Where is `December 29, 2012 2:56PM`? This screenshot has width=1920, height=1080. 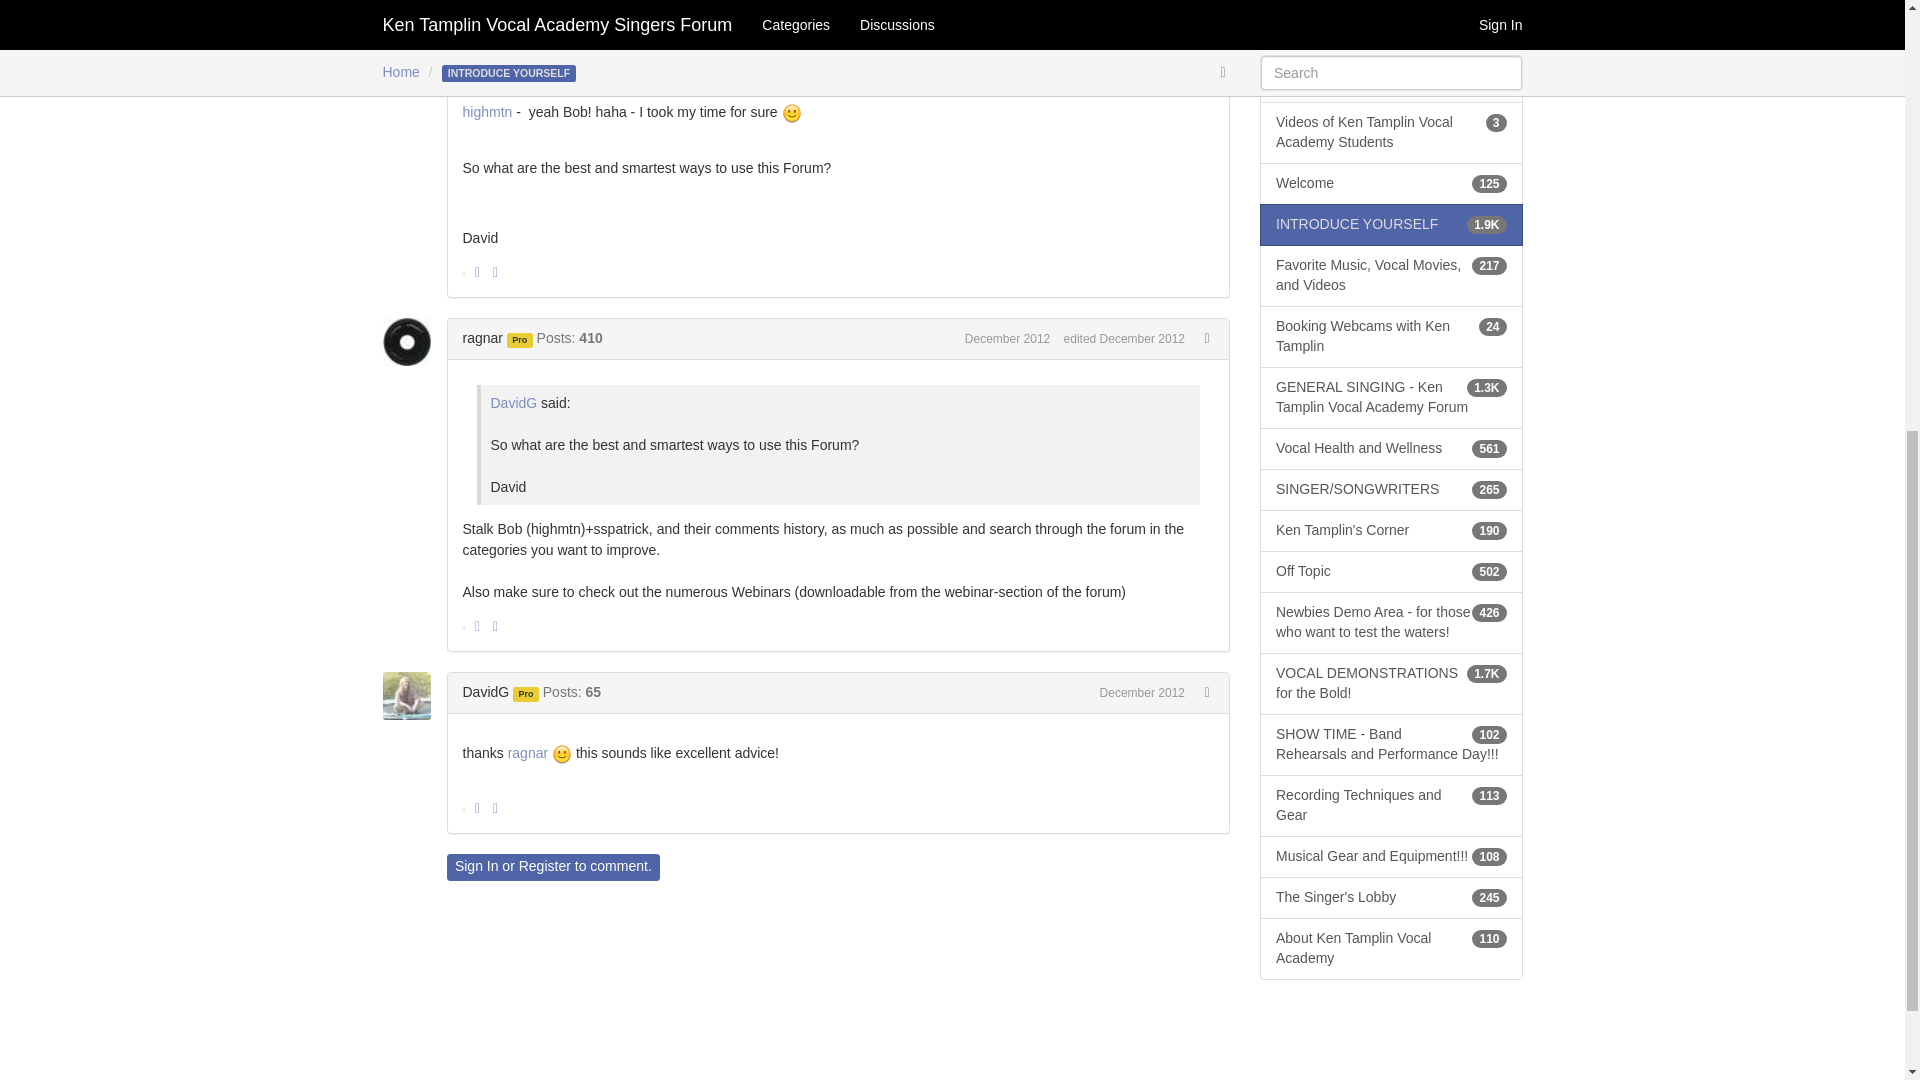 December 29, 2012 2:56PM is located at coordinates (1008, 338).